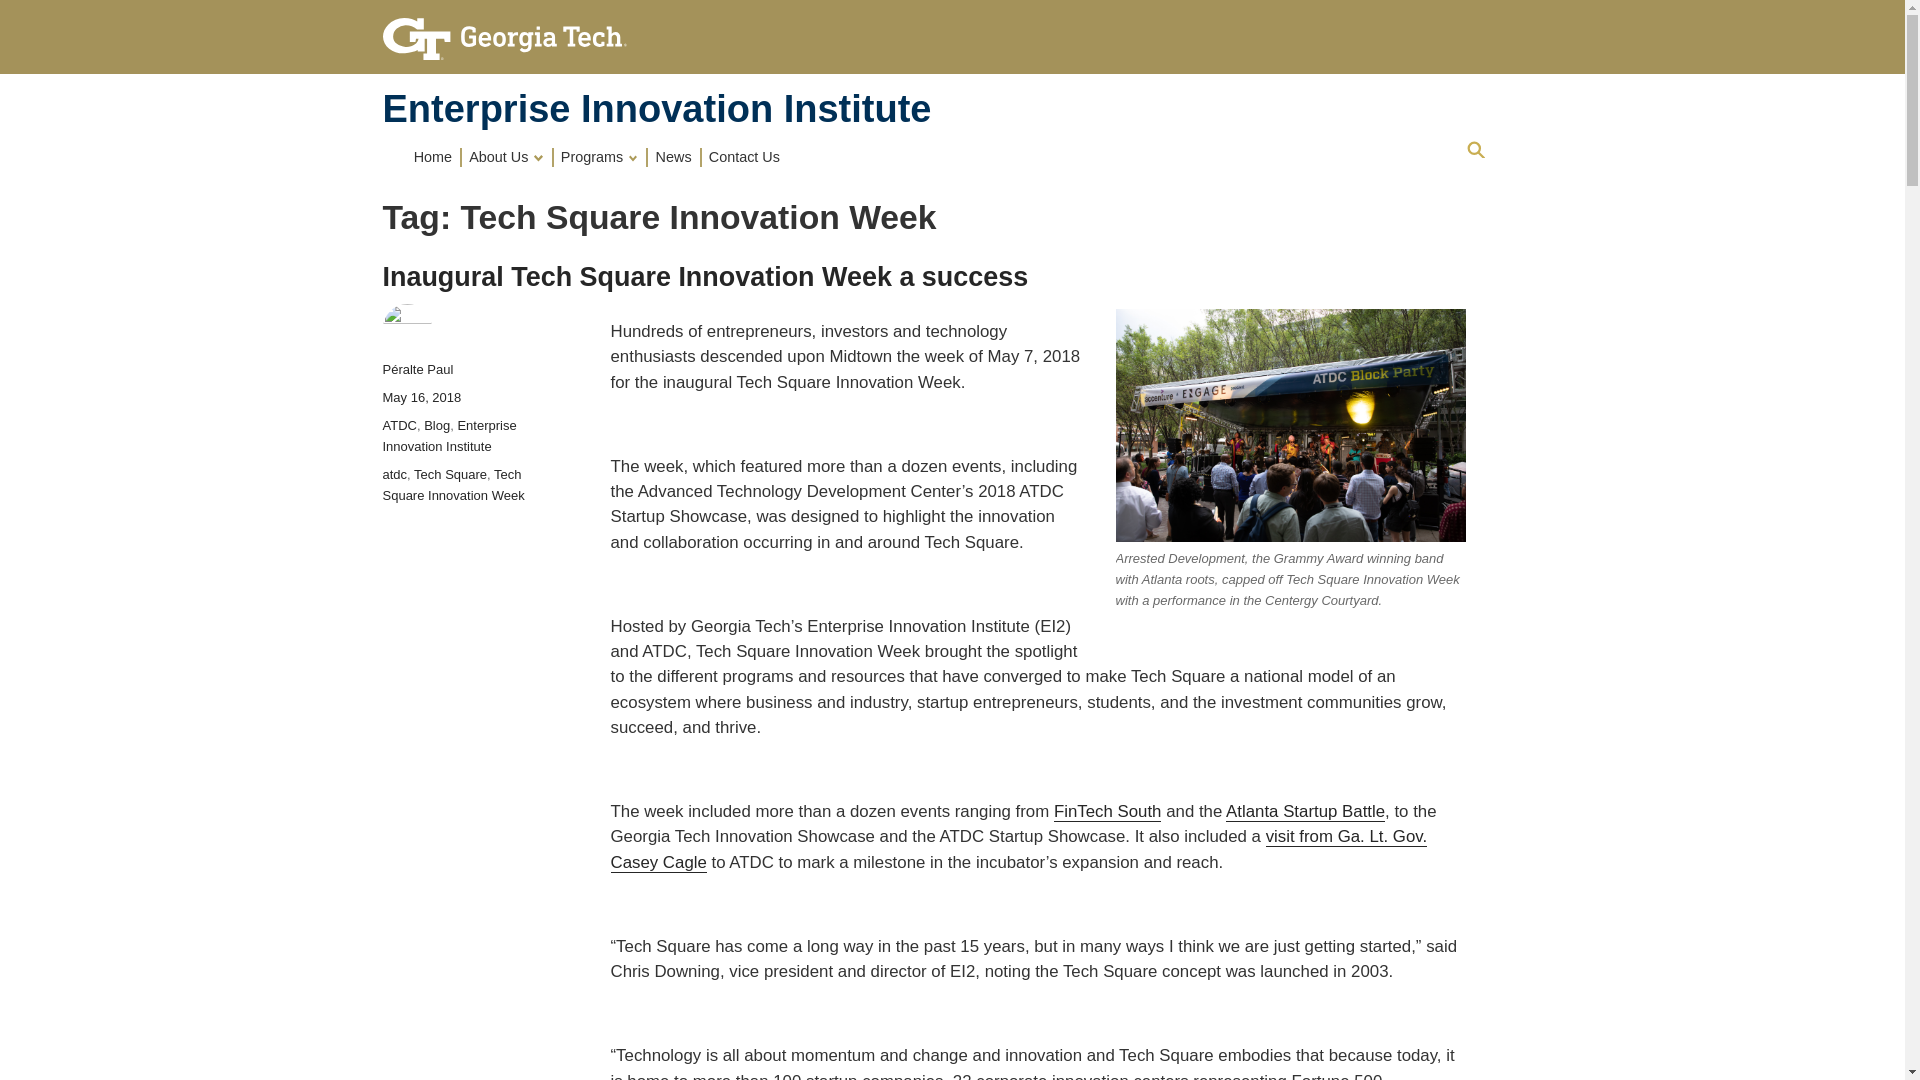 The height and width of the screenshot is (1080, 1920). I want to click on visit from Ga. Lt. Gov. Casey Cagle, so click(1018, 848).